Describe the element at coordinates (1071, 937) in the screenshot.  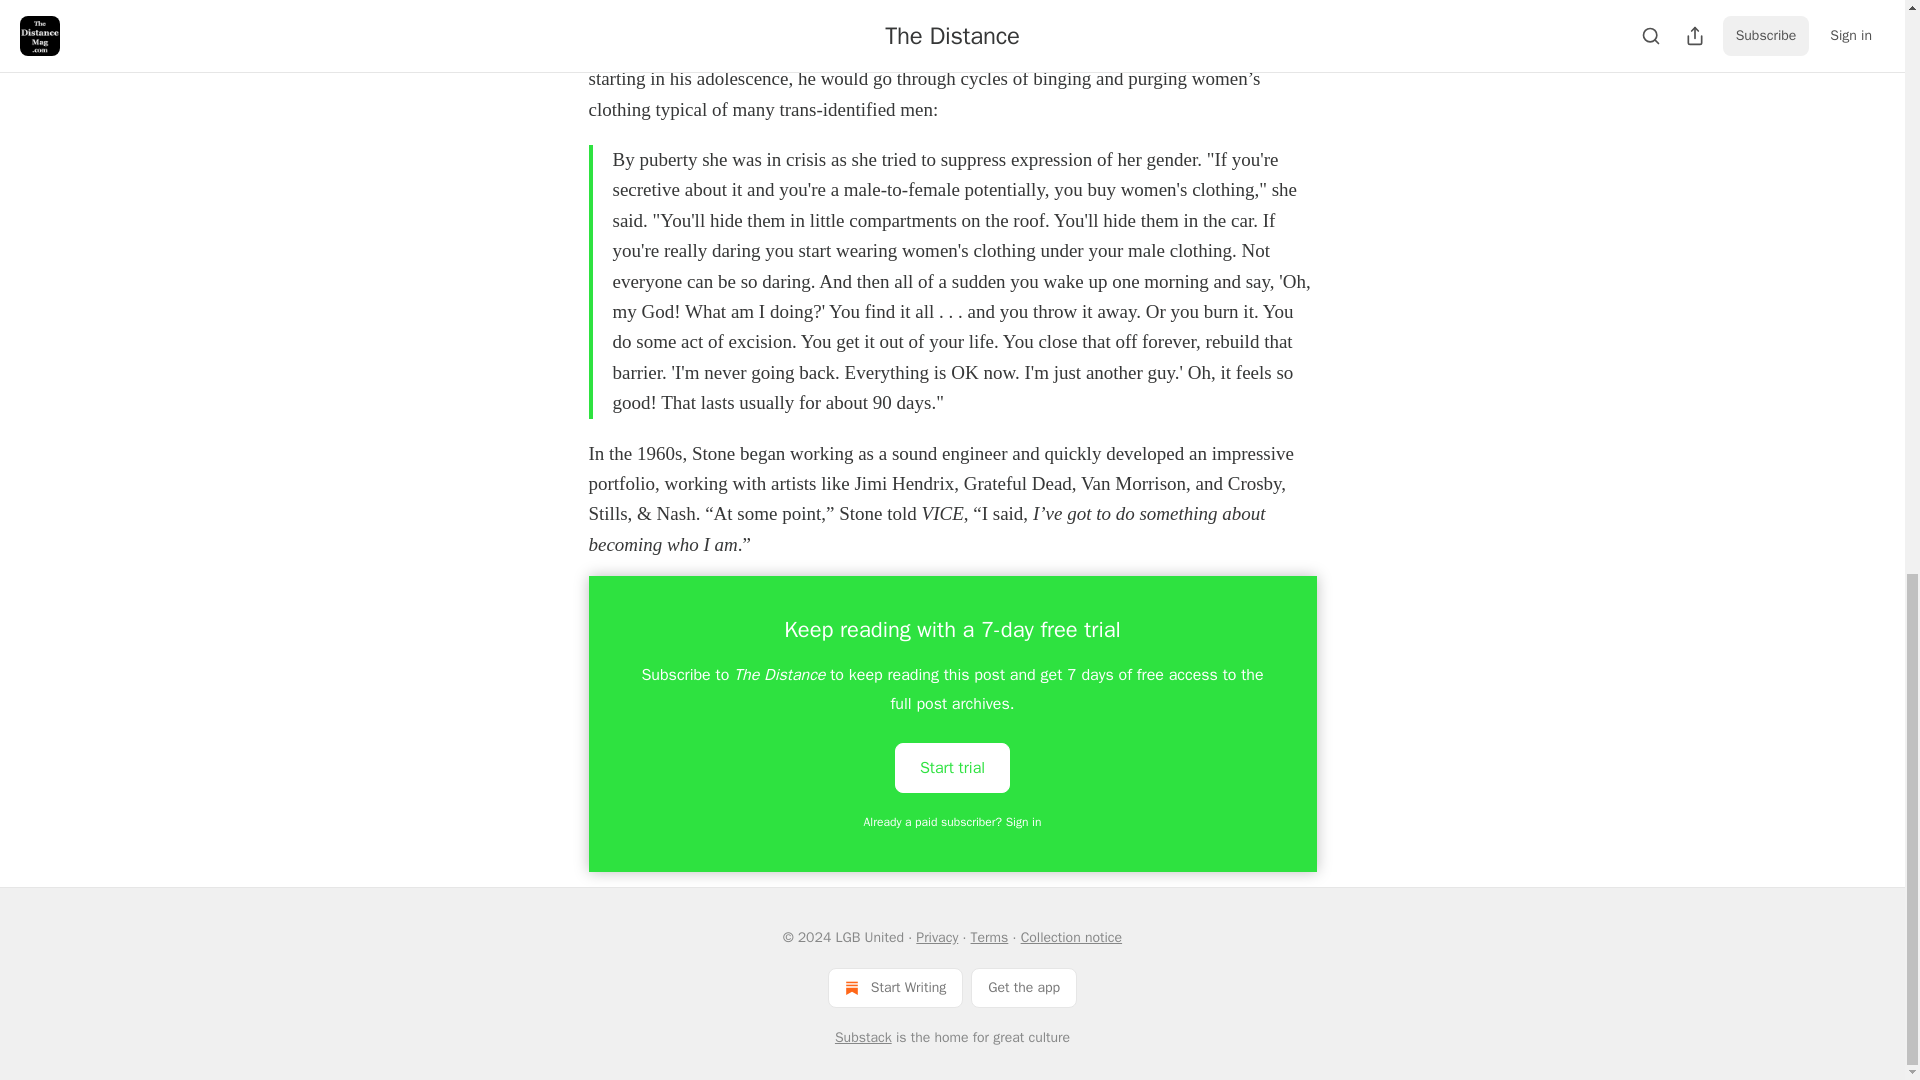
I see `Collection notice` at that location.